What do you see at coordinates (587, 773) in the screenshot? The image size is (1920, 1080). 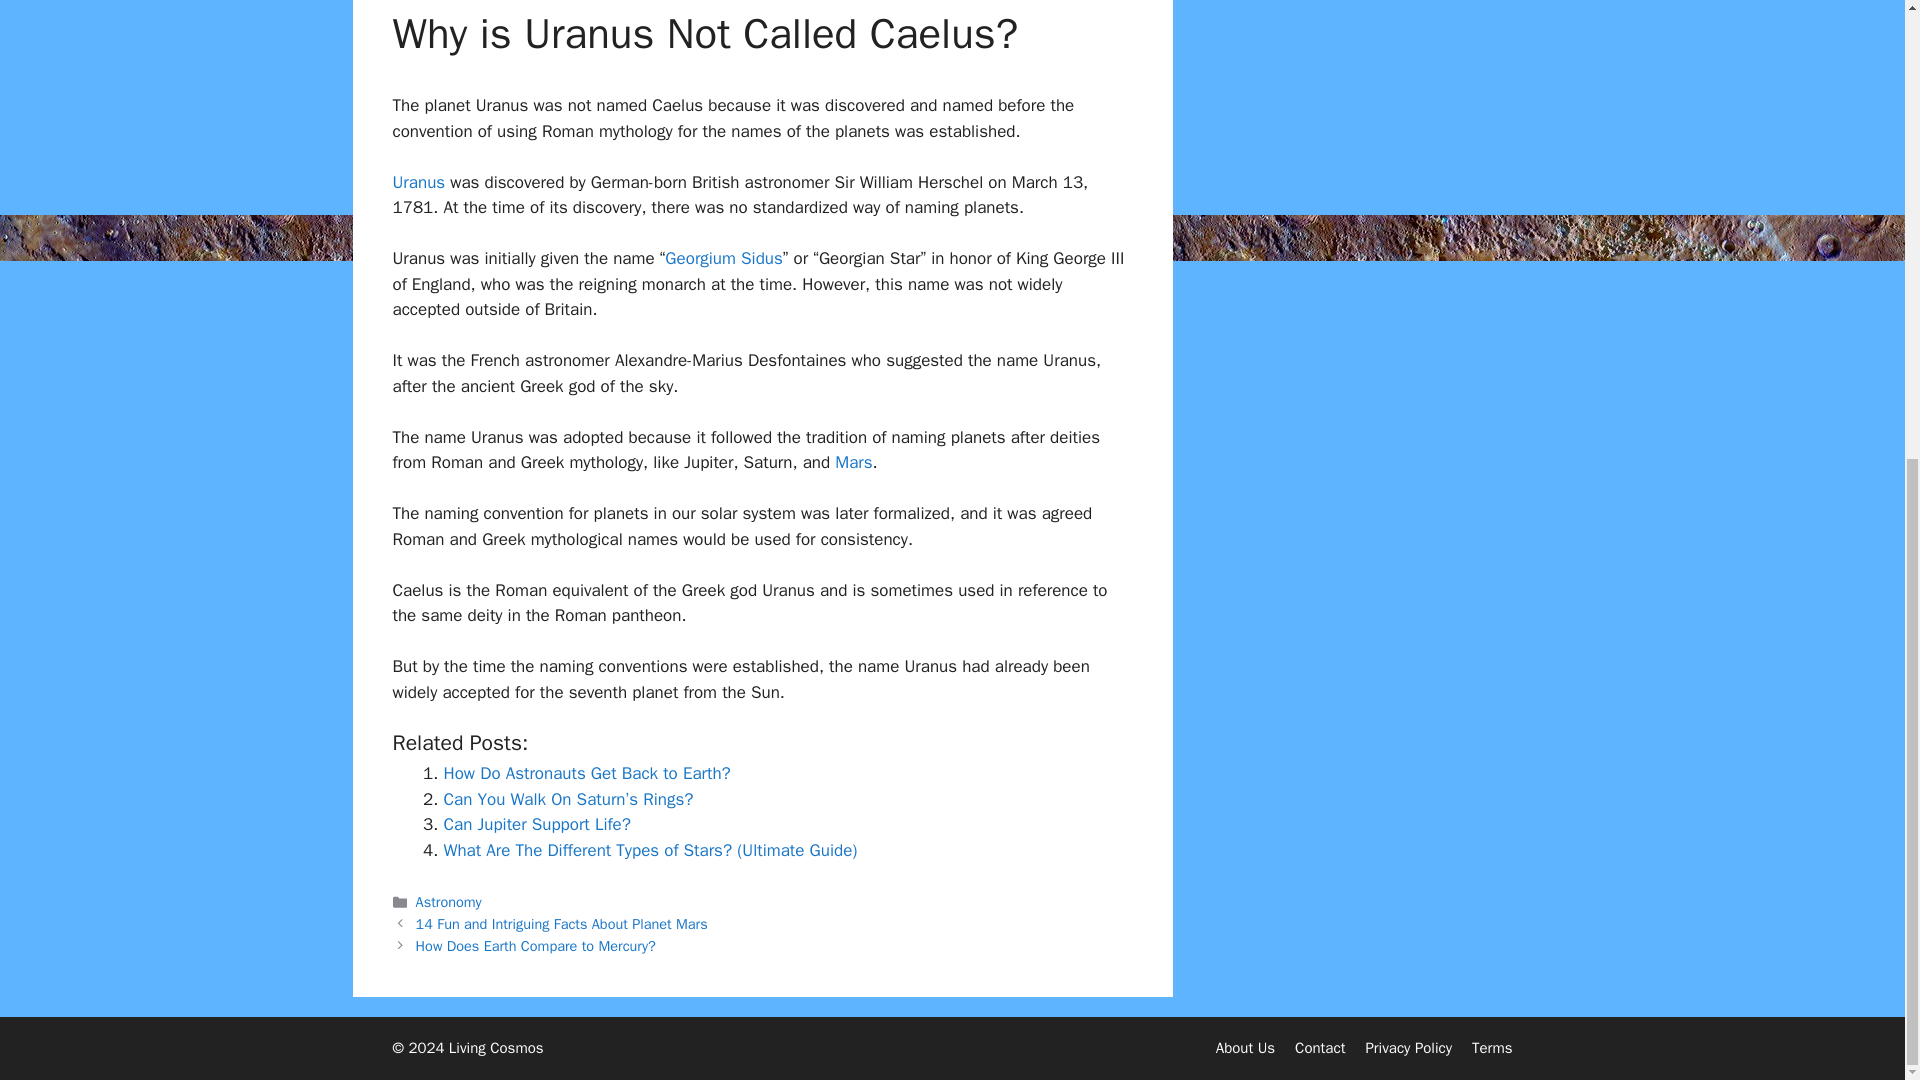 I see `How Do Astronauts Get Back to Earth?` at bounding box center [587, 773].